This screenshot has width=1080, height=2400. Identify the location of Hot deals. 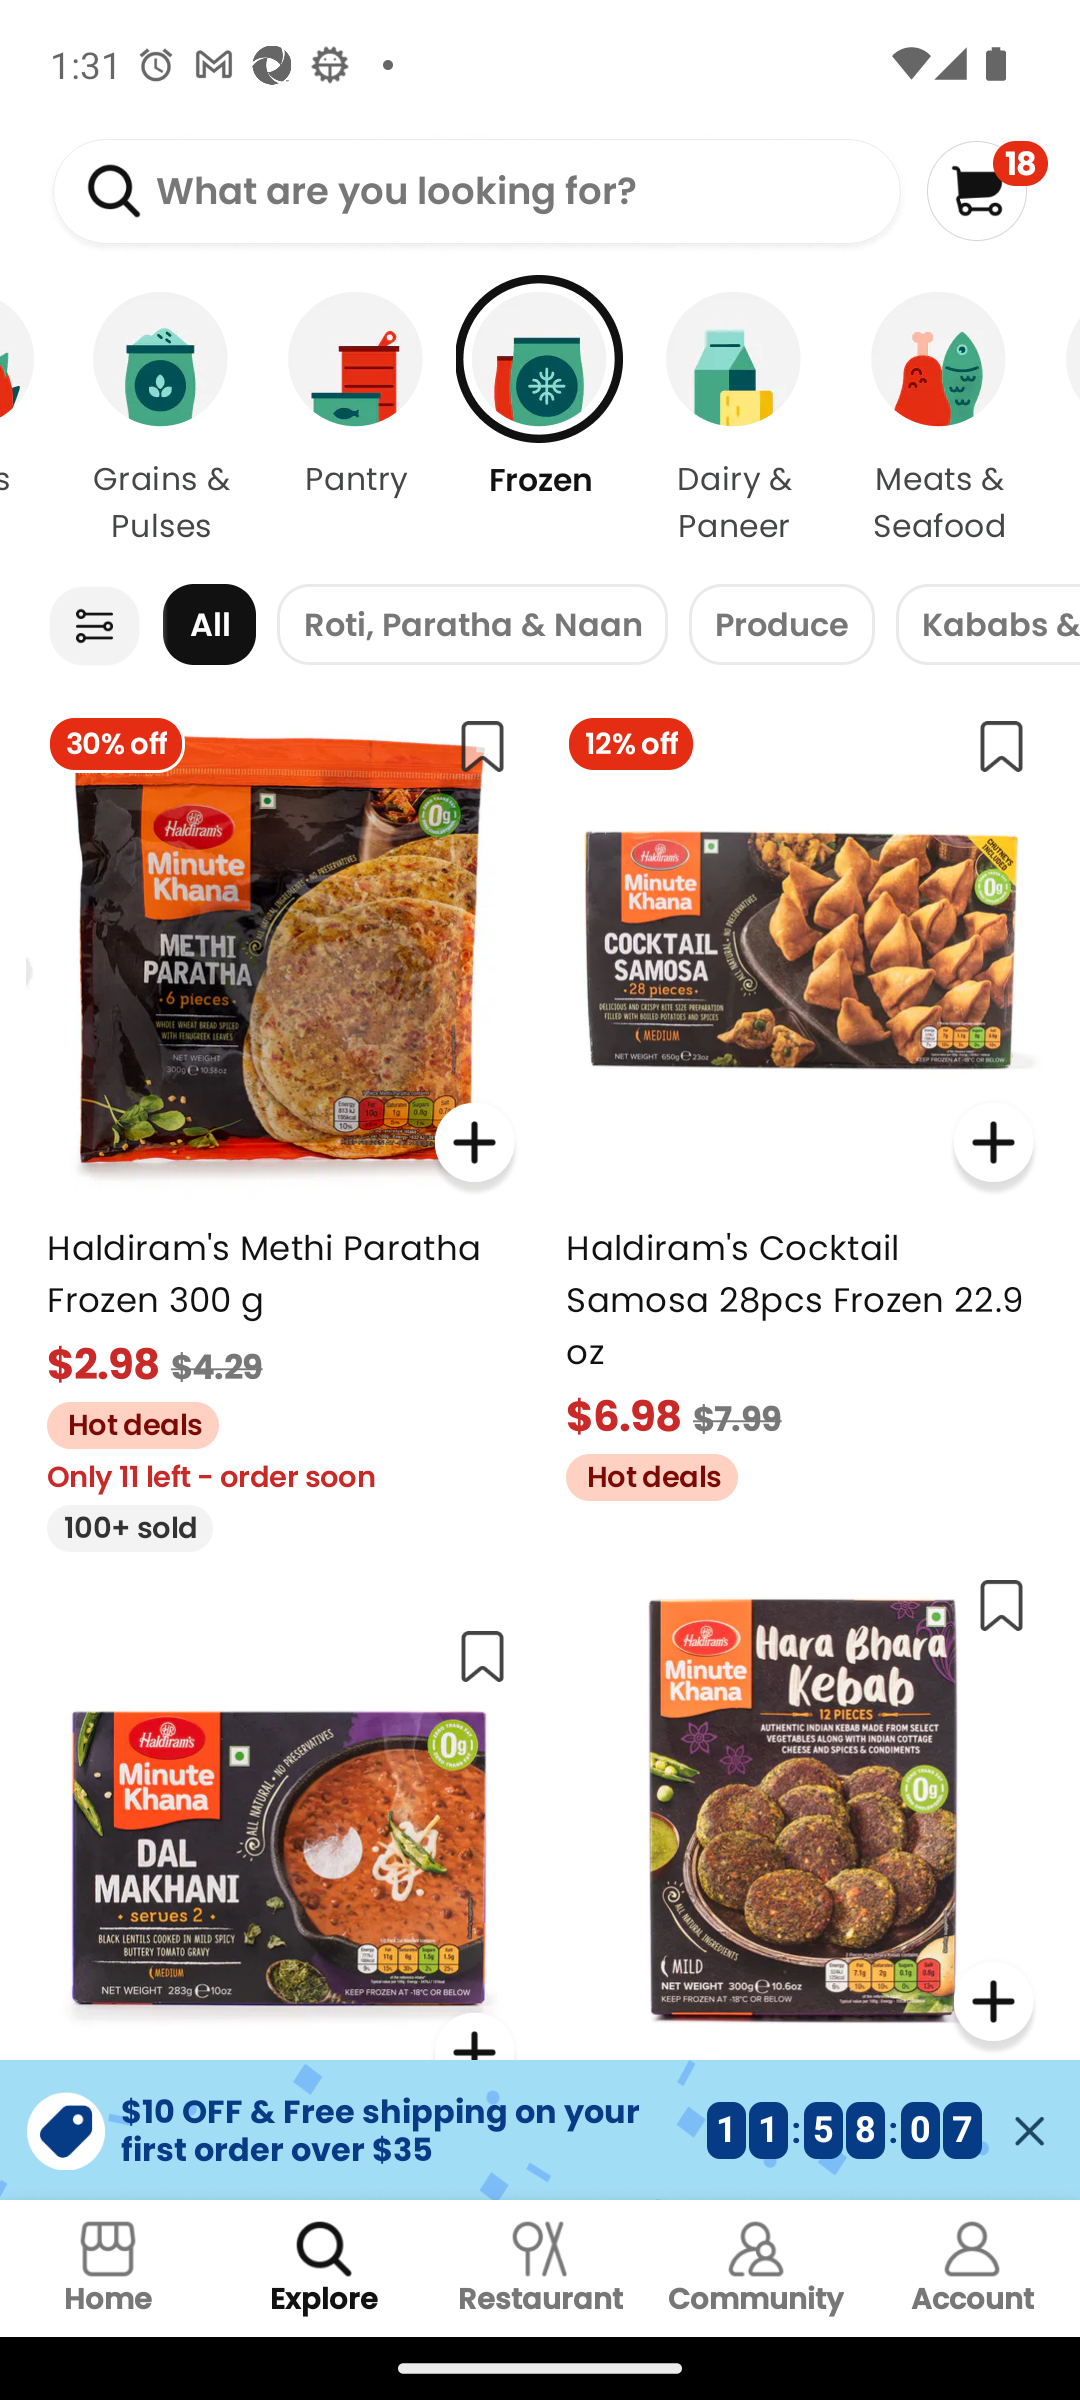
(122, 1422).